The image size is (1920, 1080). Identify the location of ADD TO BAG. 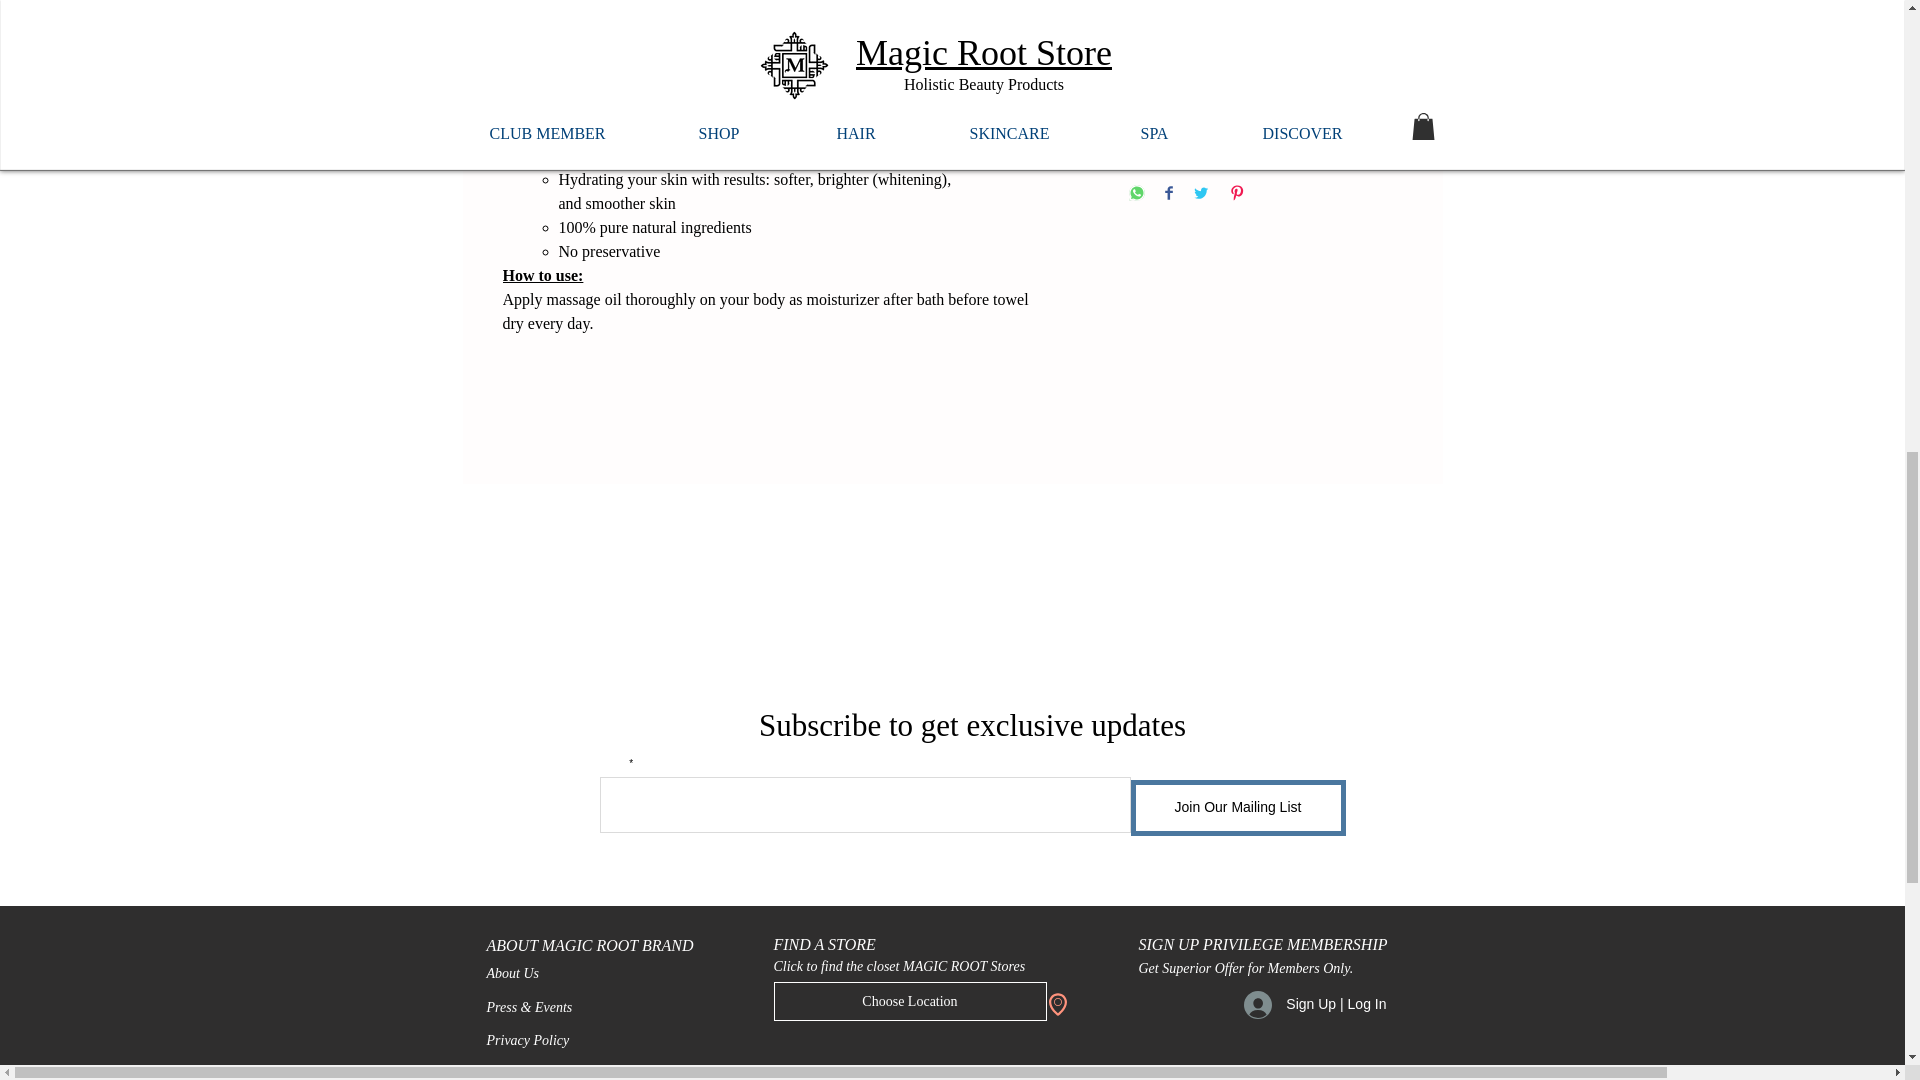
(1234, 78).